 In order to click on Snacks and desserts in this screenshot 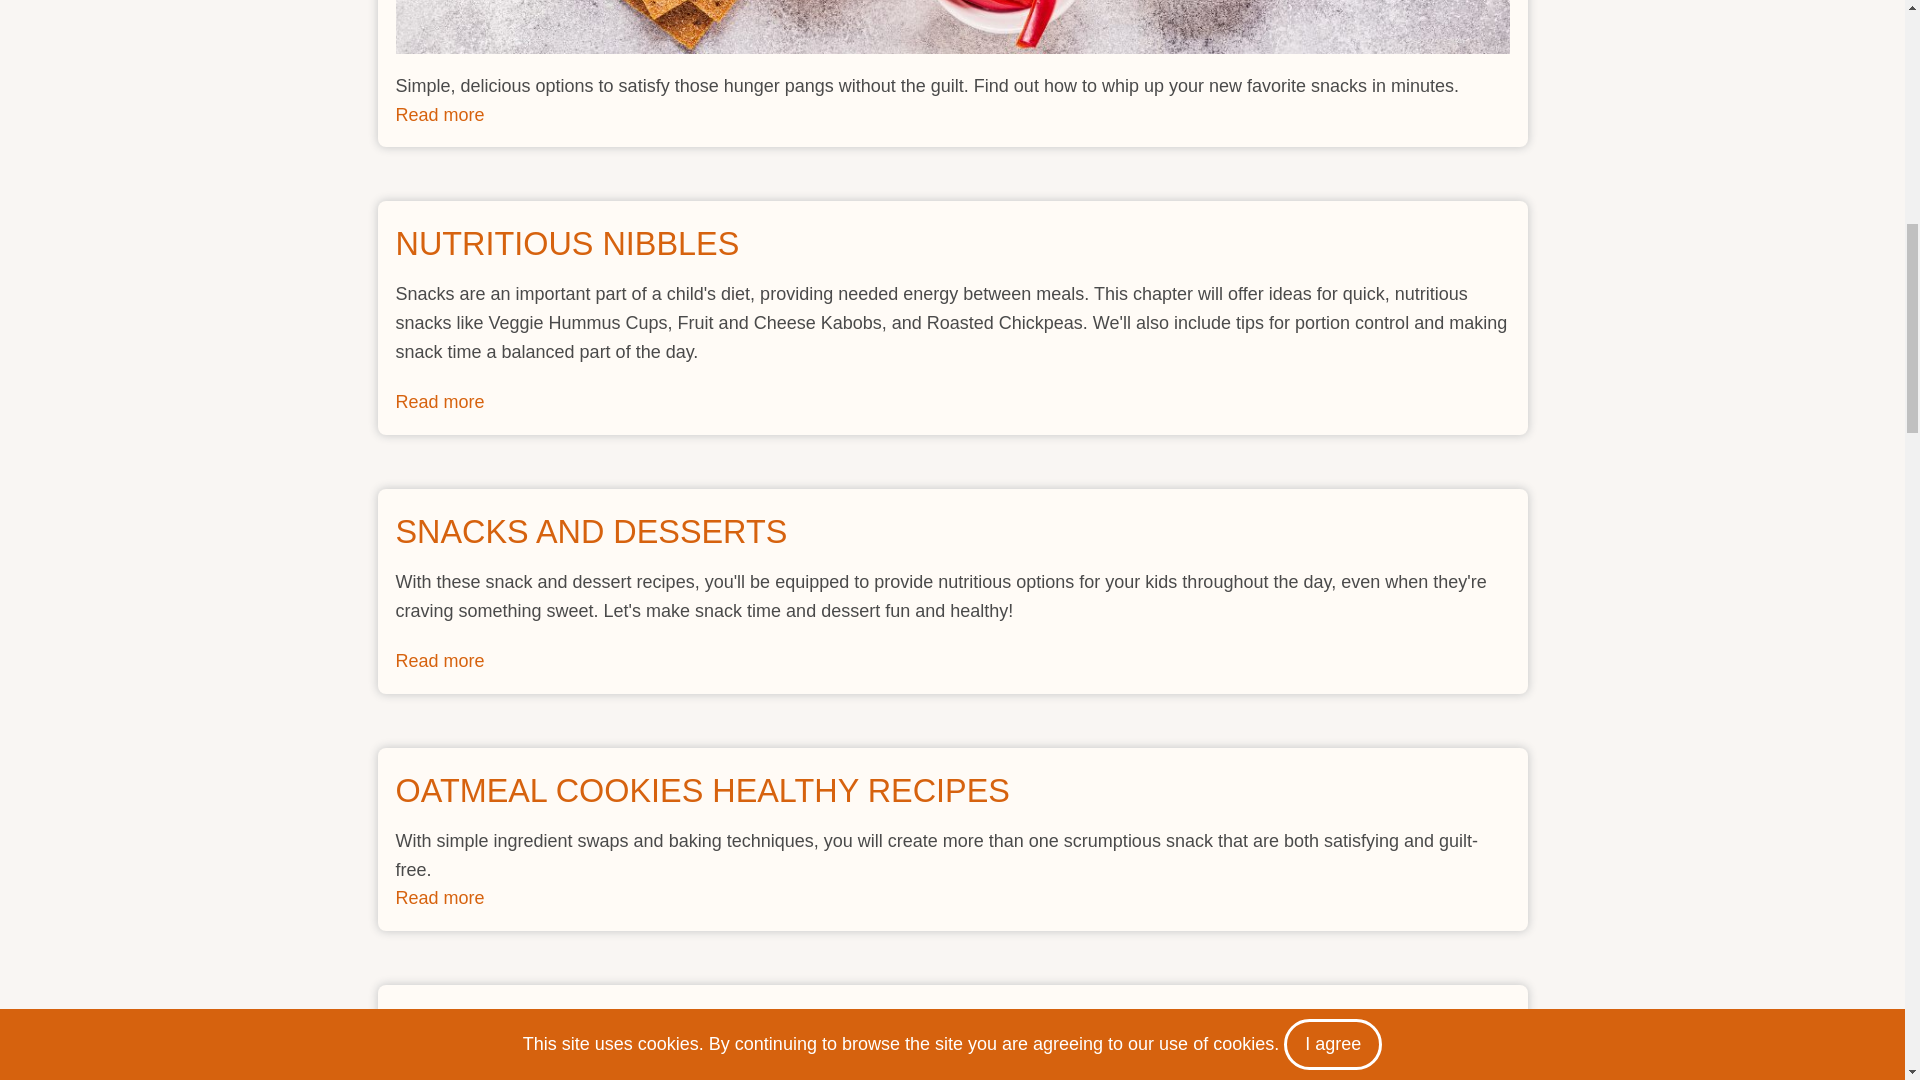, I will do `click(952, 27)`.